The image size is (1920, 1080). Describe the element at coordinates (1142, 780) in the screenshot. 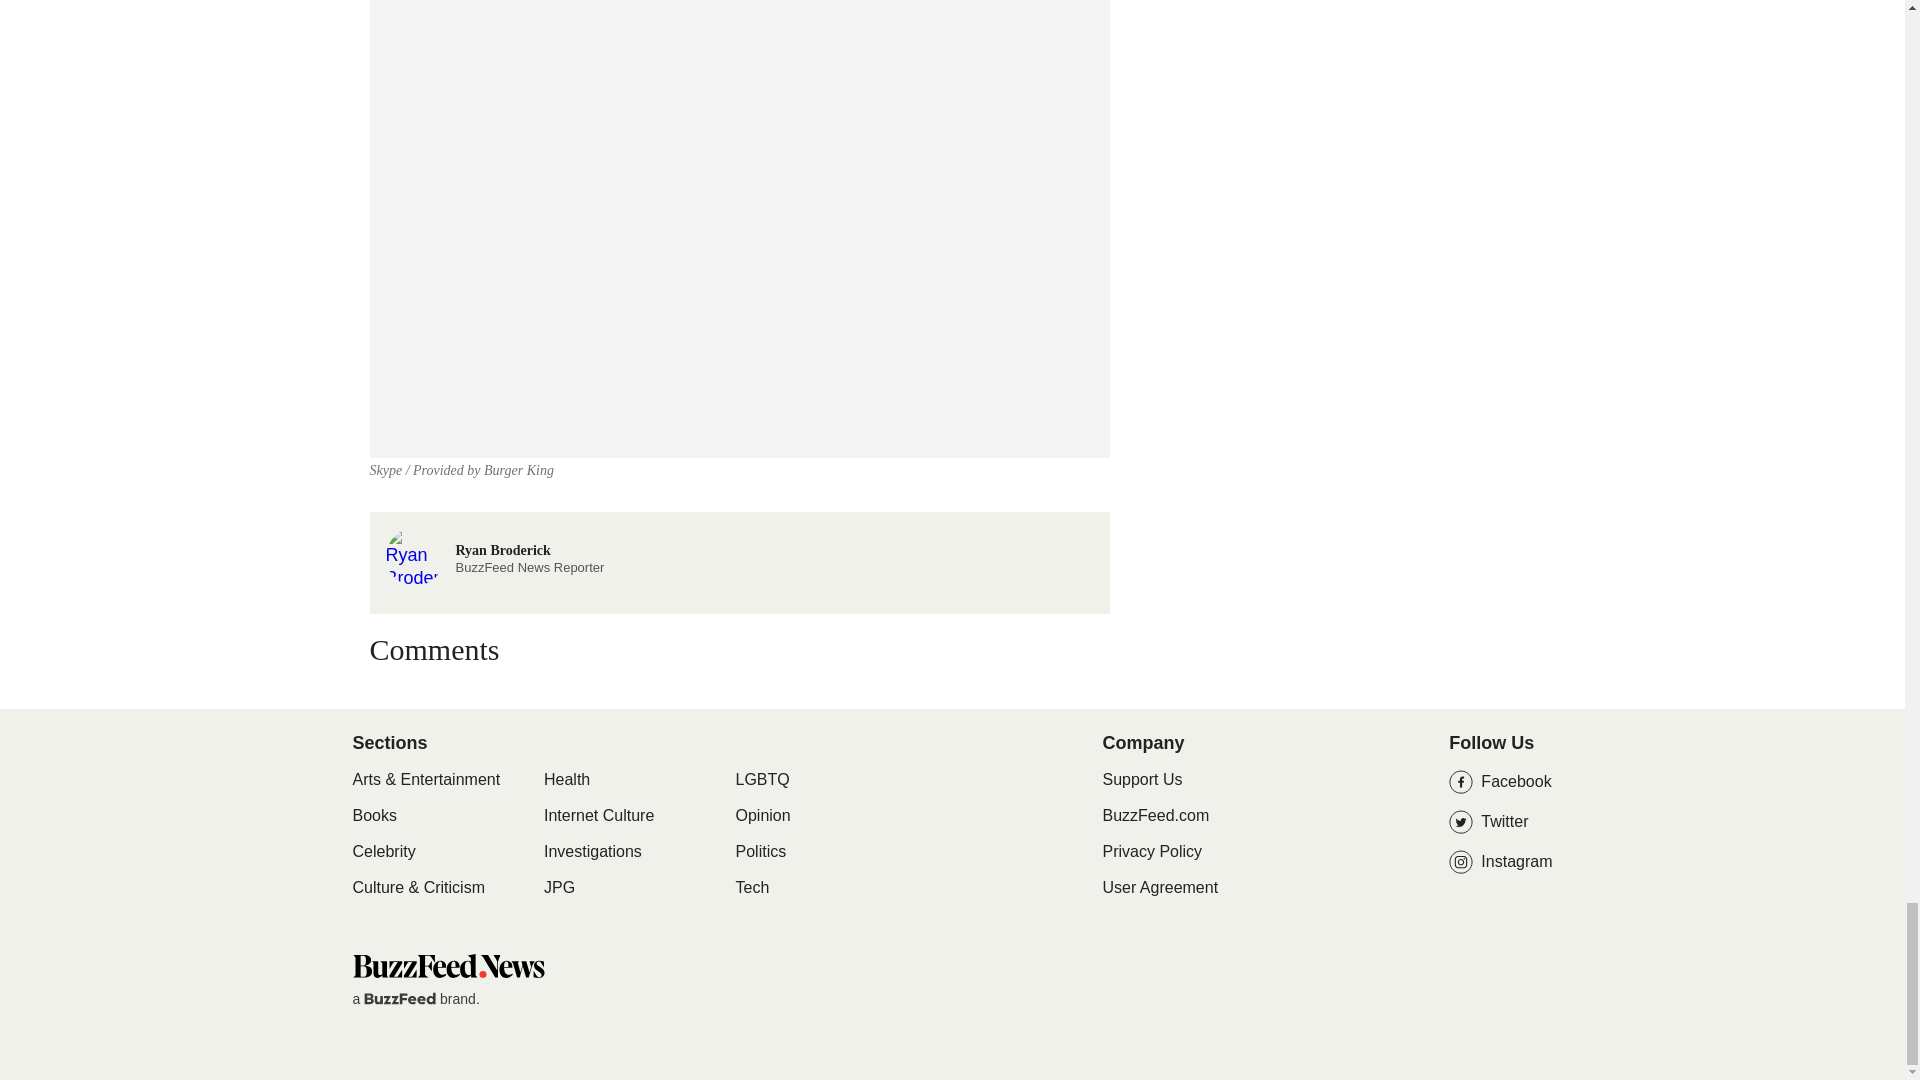

I see `Support Us` at that location.